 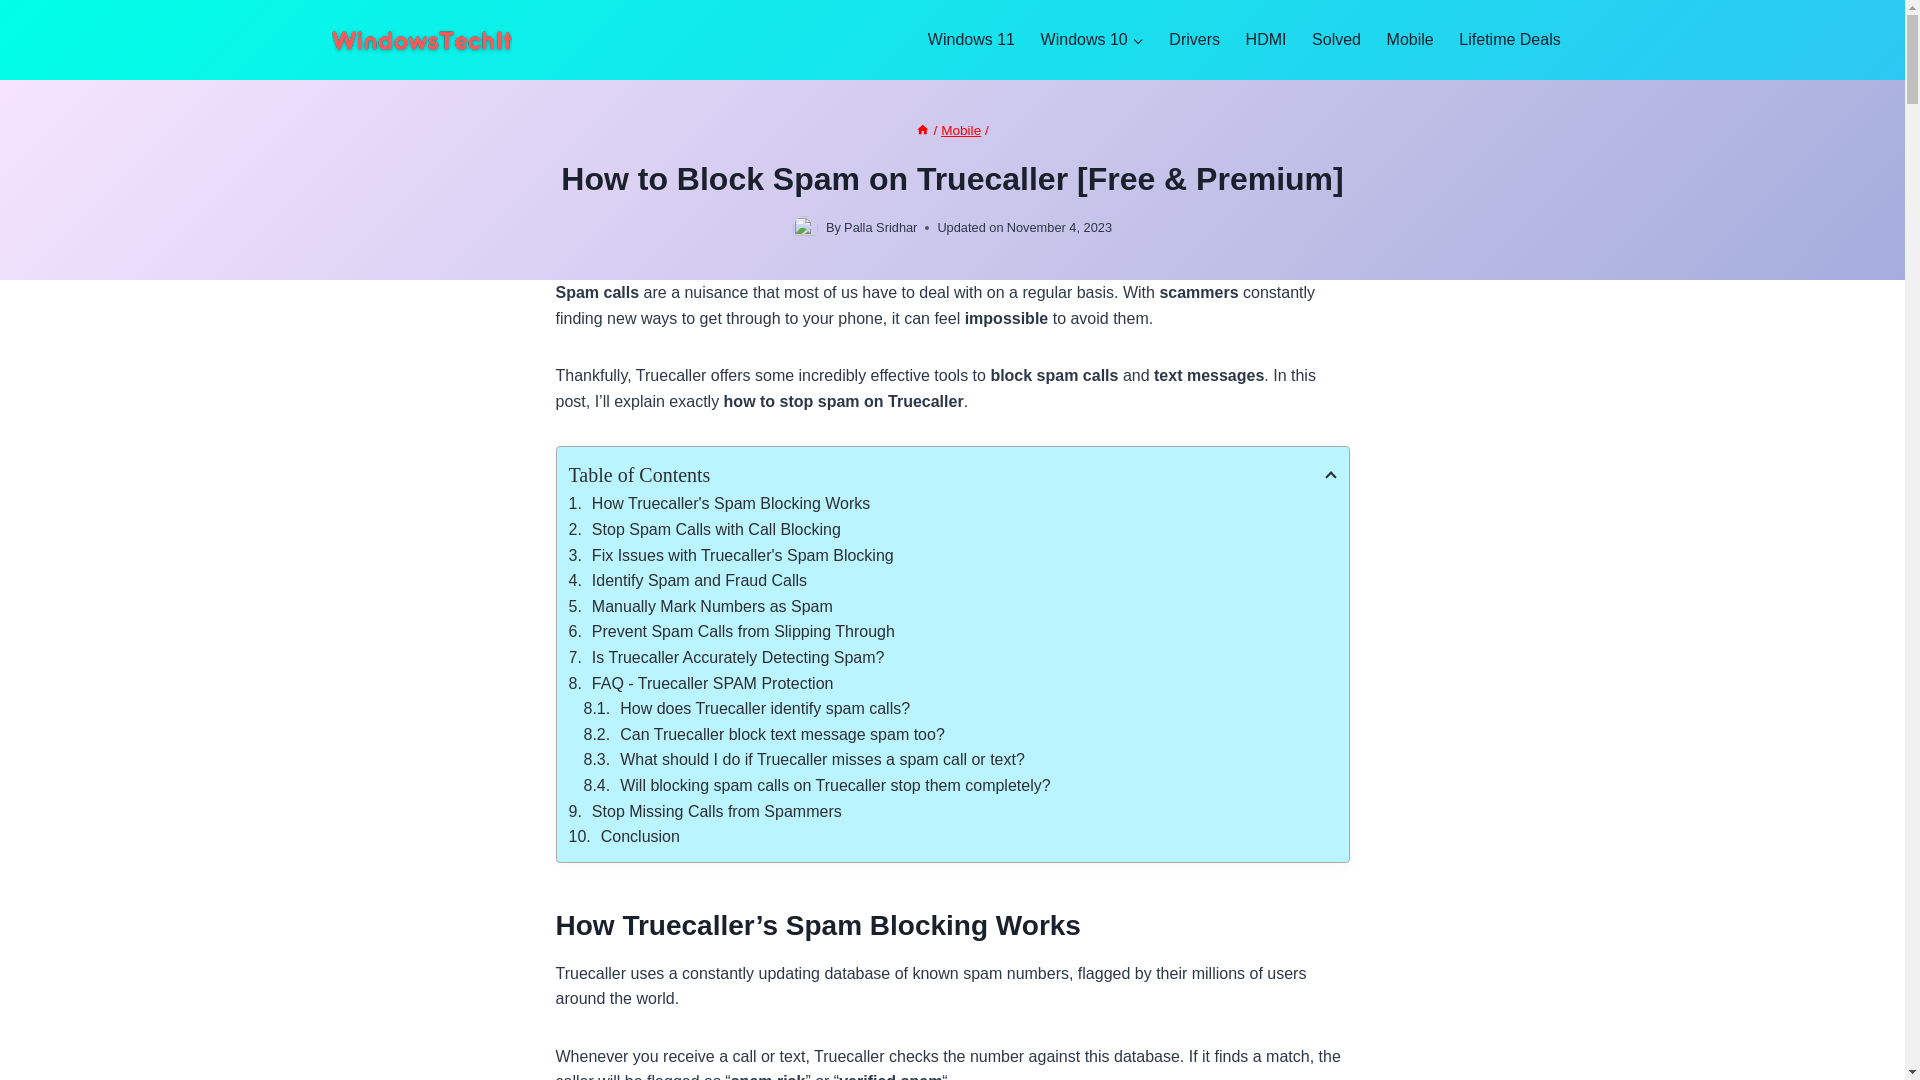 I want to click on Can Truecaller block text message spam too?, so click(x=960, y=735).